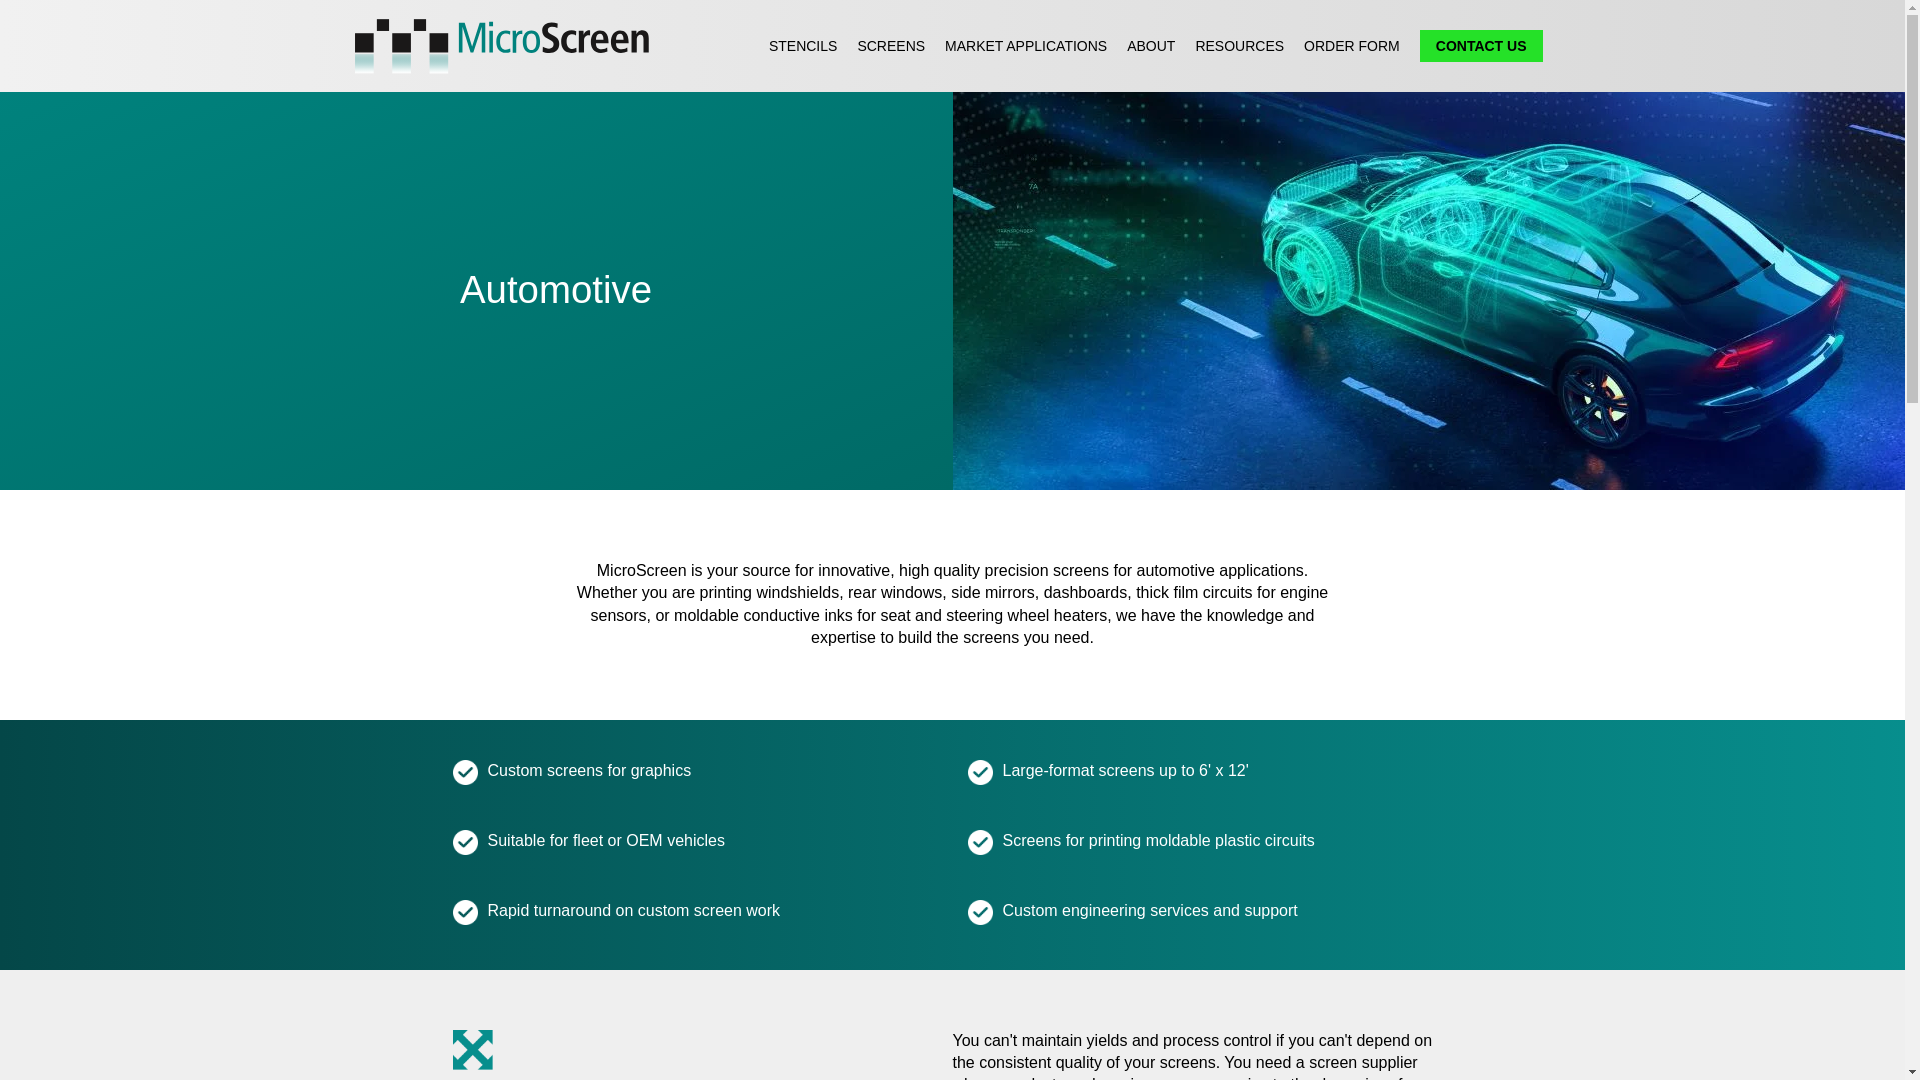 The height and width of the screenshot is (1080, 1920). I want to click on CONTACT US, so click(1482, 46).